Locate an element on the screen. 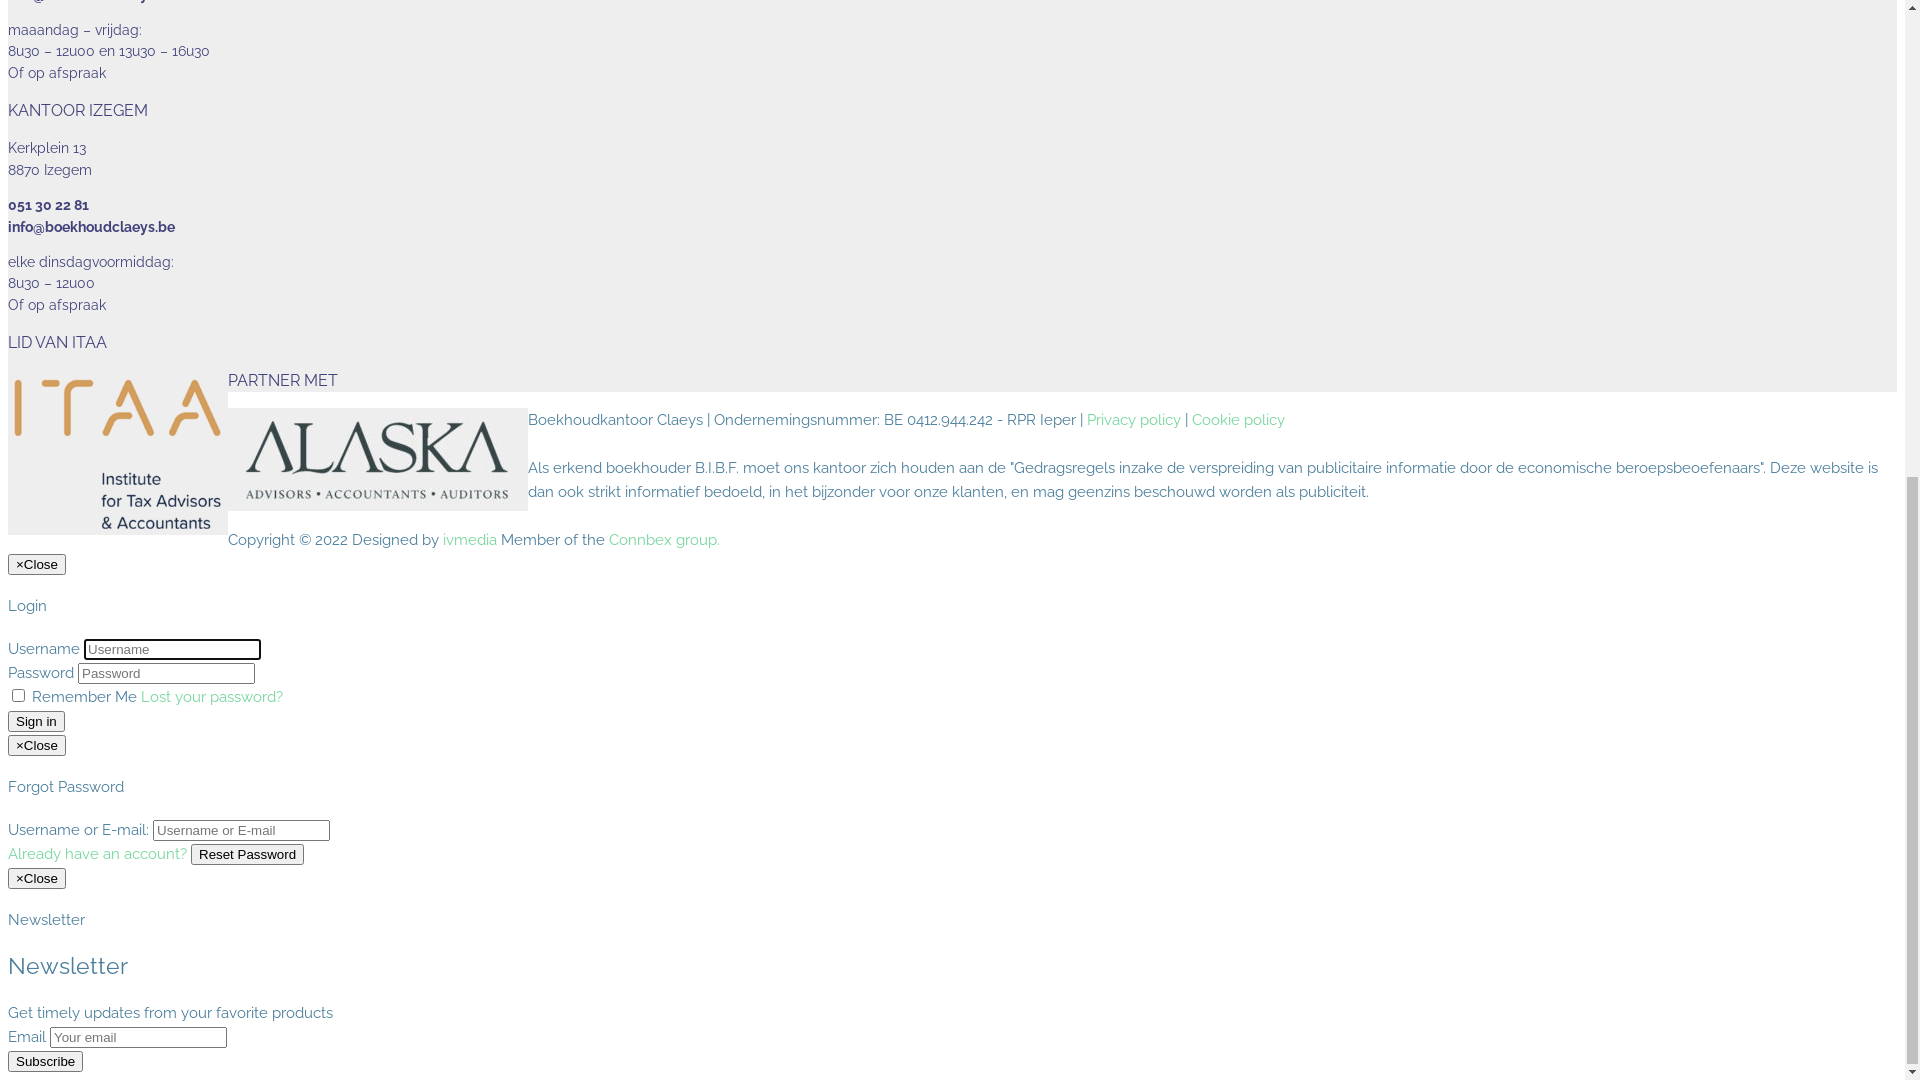 Image resolution: width=1920 pixels, height=1080 pixels. Over ons is located at coordinates (79, 59).